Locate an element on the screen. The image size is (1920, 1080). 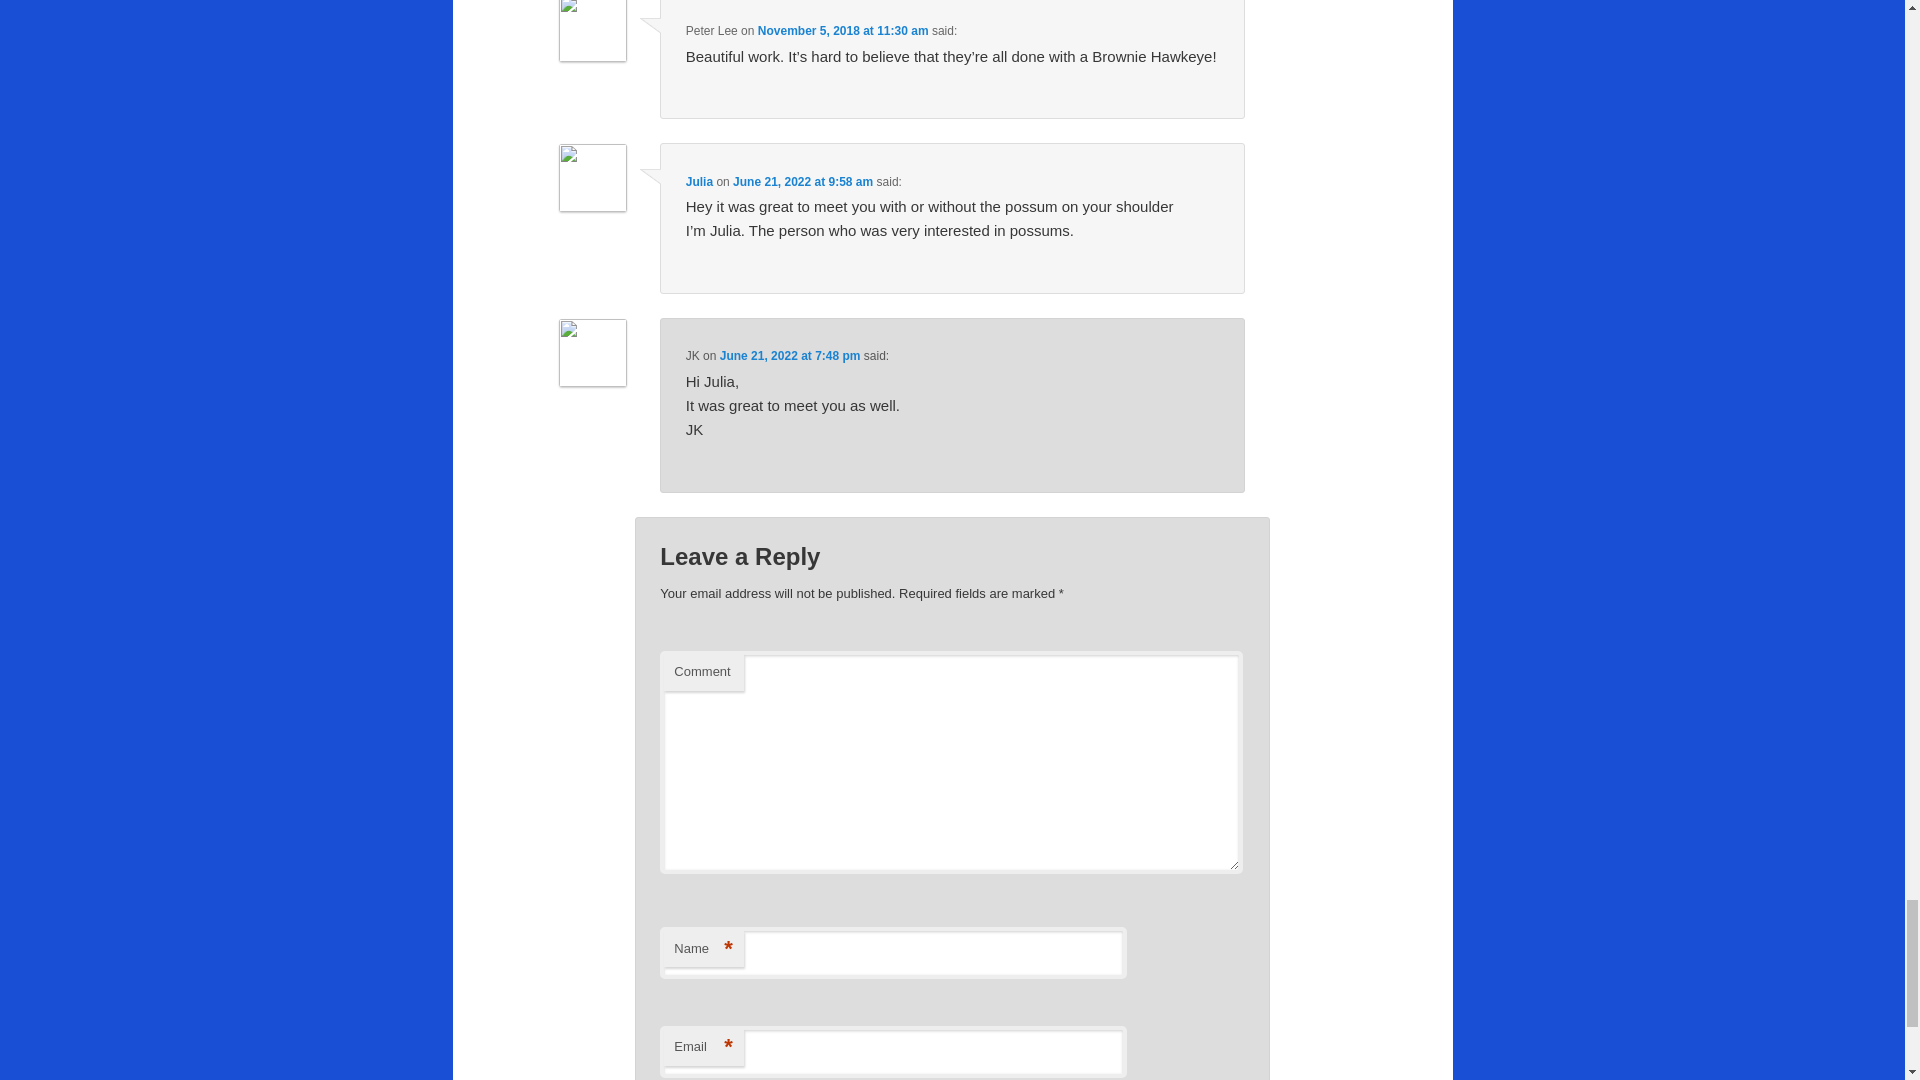
November 5, 2018 at 11:30 am is located at coordinates (844, 30).